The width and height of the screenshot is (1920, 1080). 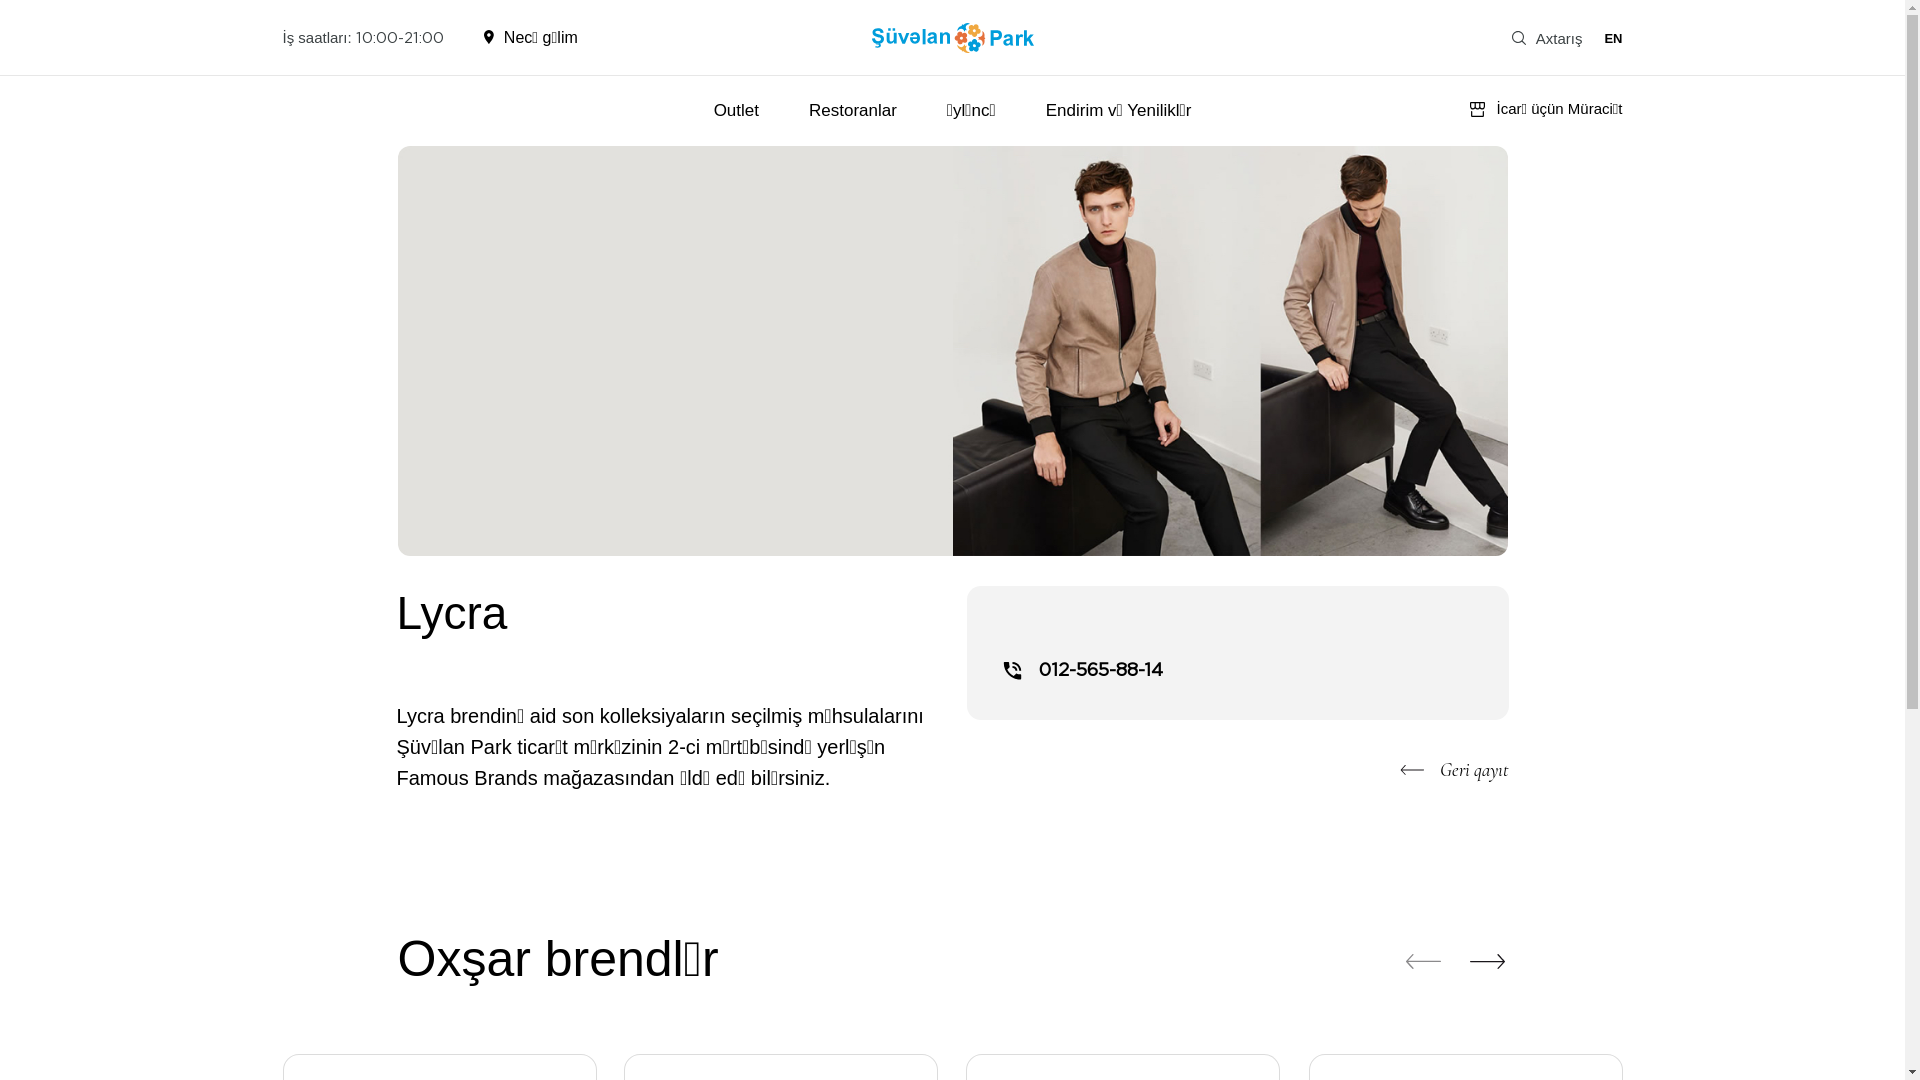 What do you see at coordinates (1613, 38) in the screenshot?
I see `EN` at bounding box center [1613, 38].